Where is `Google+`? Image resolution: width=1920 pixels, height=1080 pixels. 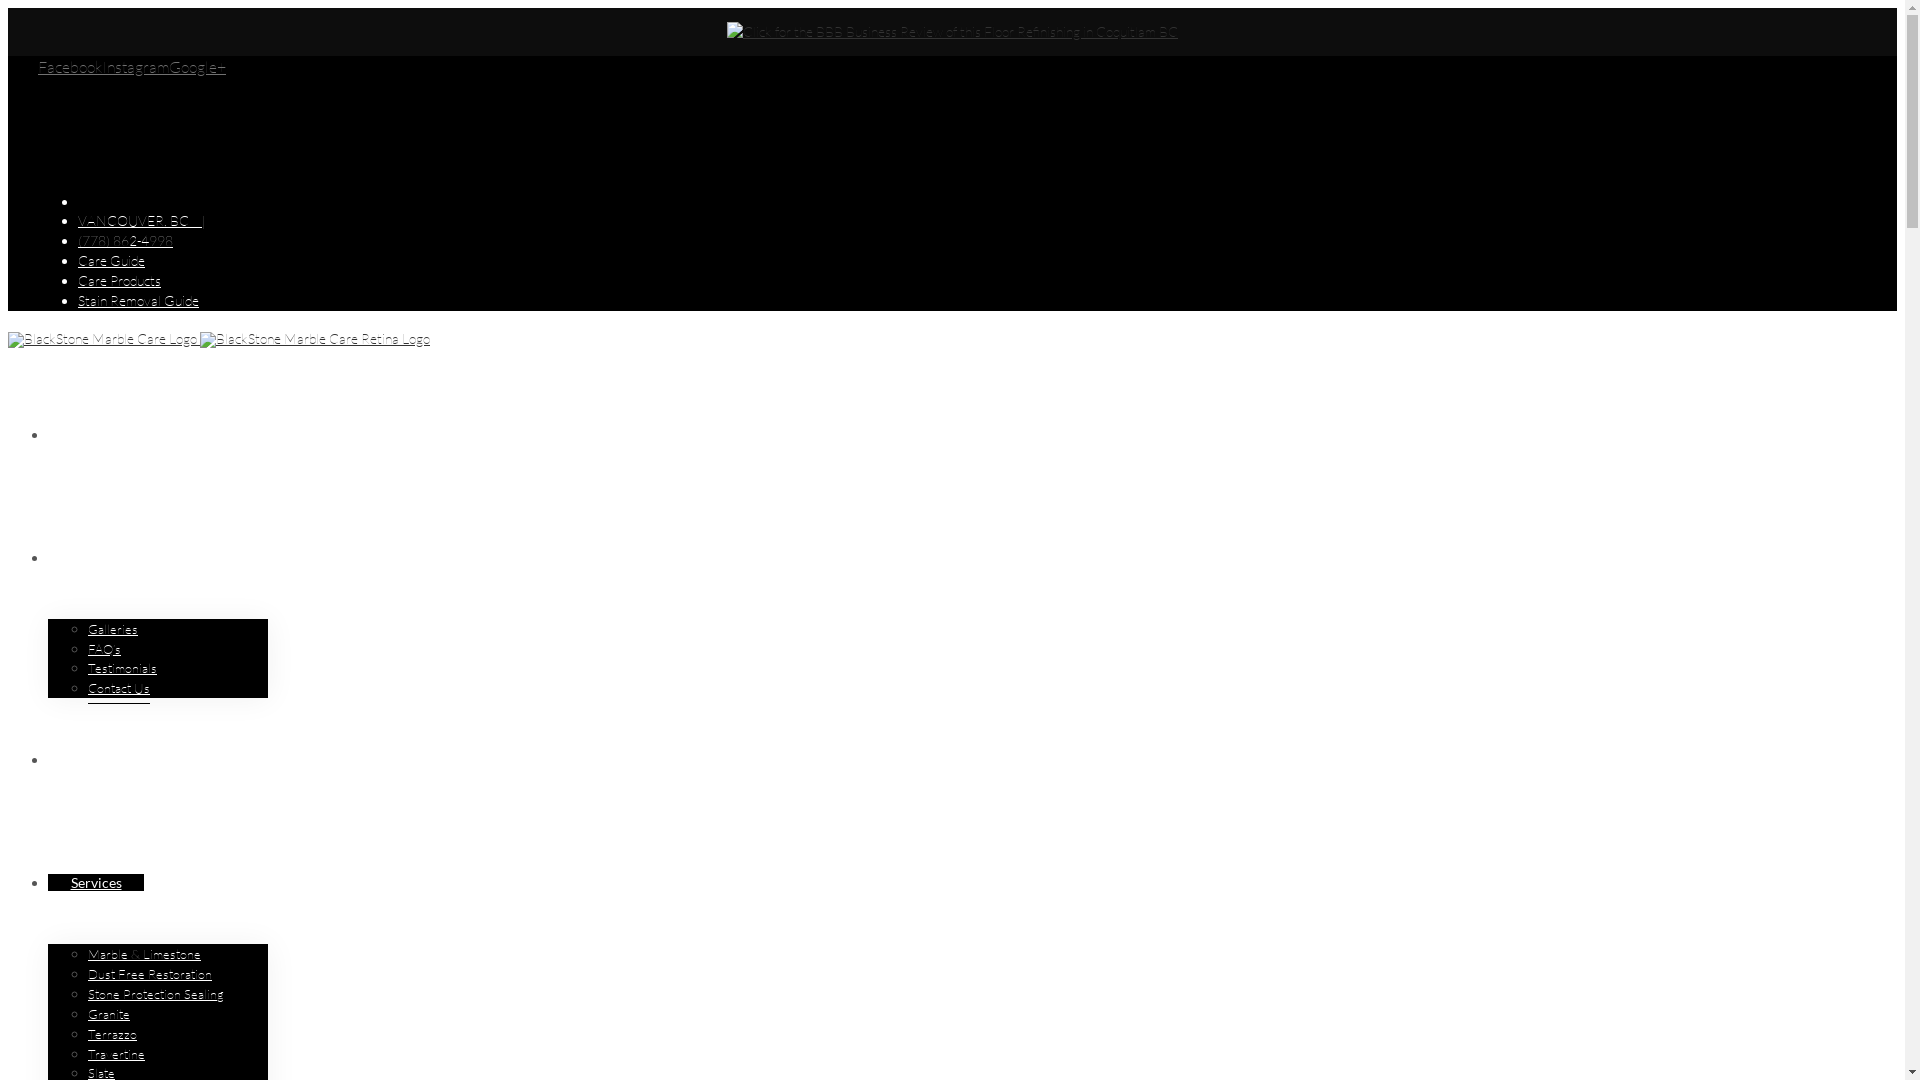
Google+ is located at coordinates (198, 67).